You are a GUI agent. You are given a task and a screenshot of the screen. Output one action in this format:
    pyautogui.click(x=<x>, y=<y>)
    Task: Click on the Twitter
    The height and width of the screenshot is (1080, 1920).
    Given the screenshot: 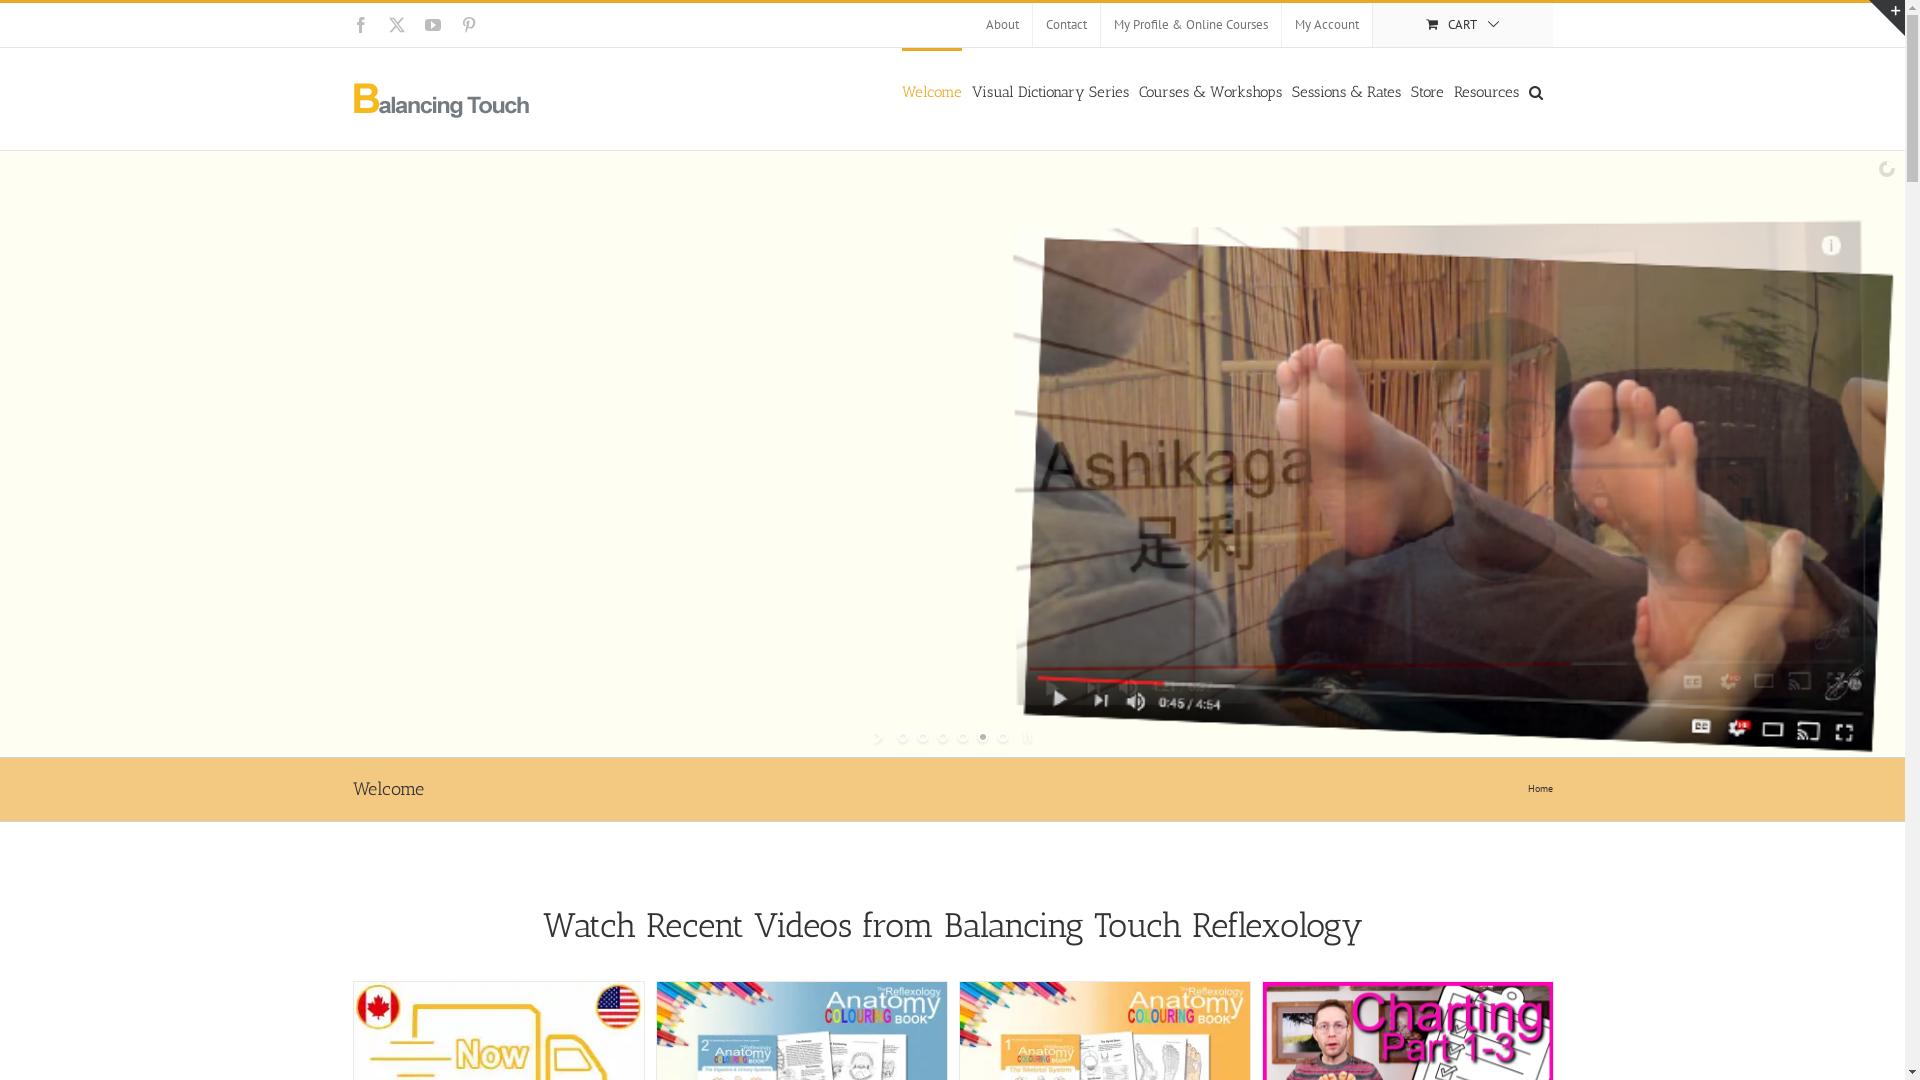 What is the action you would take?
    pyautogui.click(x=396, y=25)
    